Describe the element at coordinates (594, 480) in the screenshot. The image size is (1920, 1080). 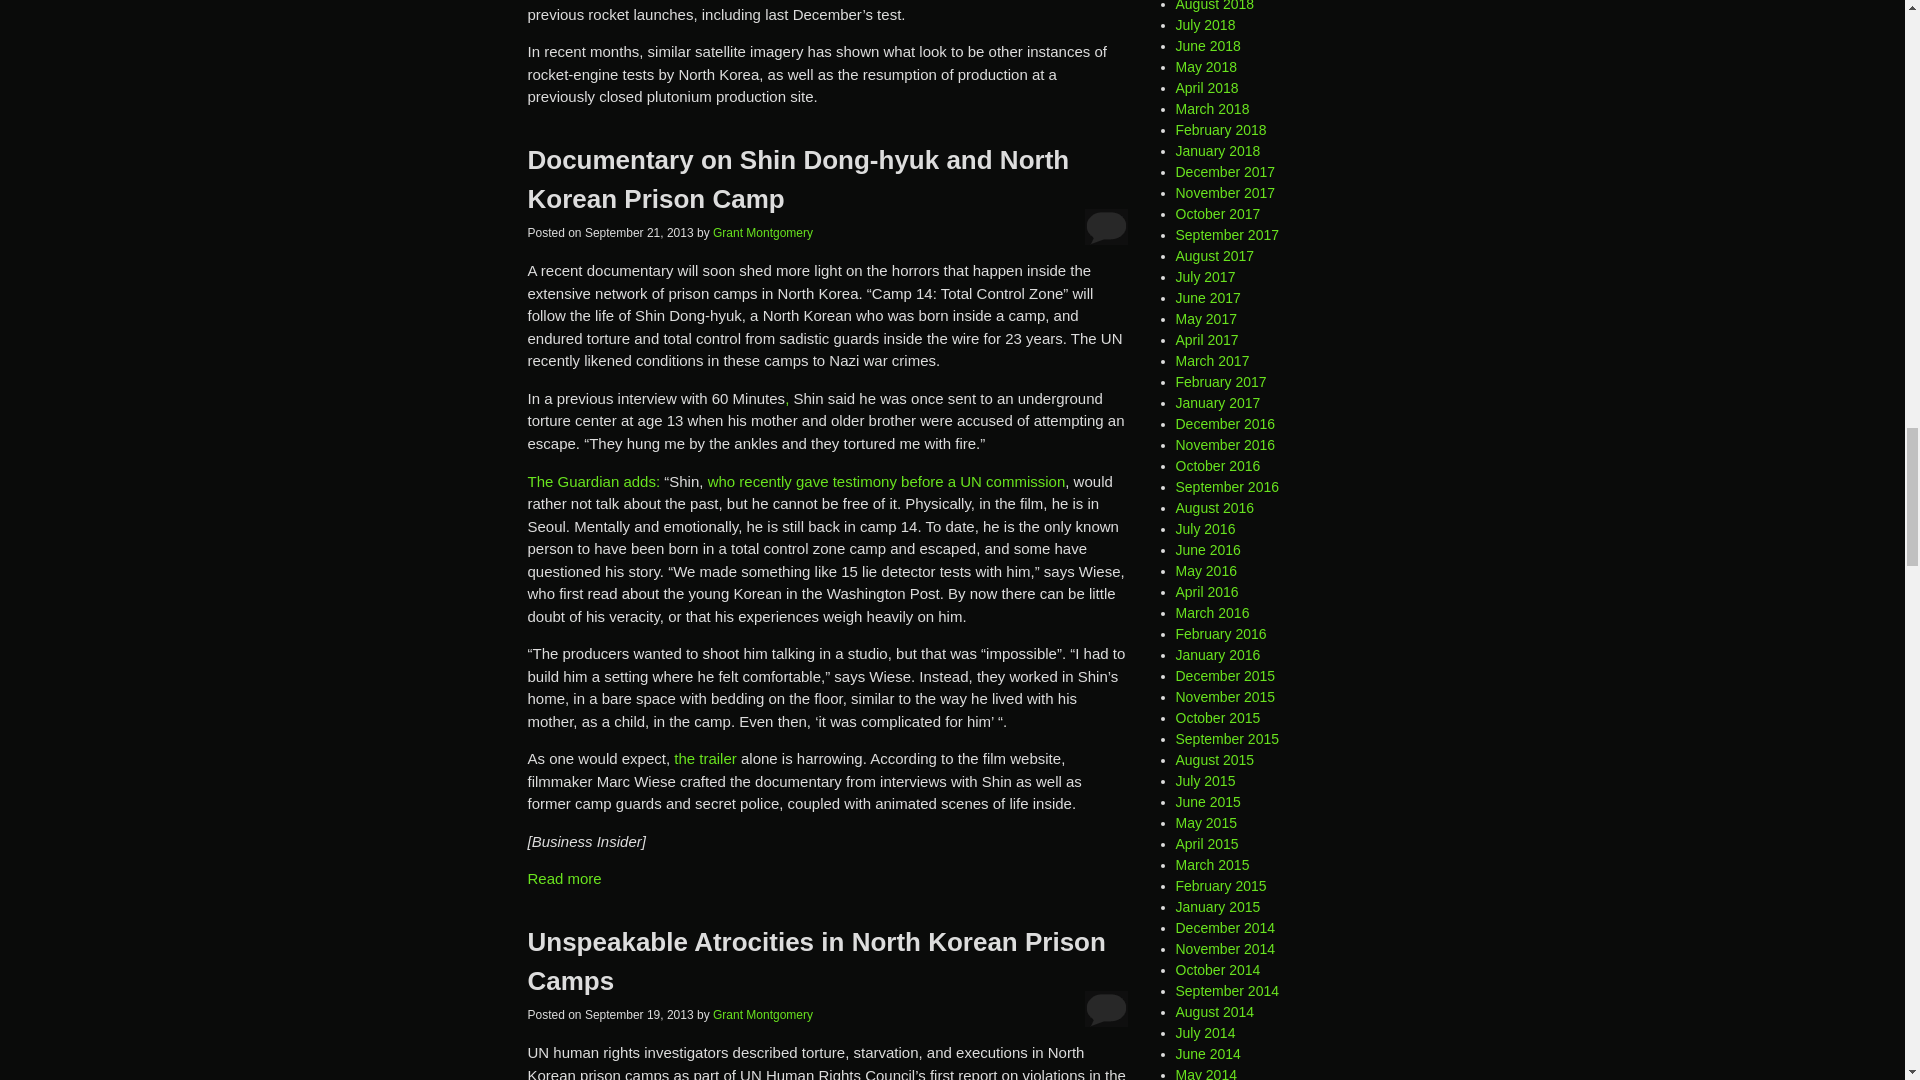
I see `The Guardian adds:` at that location.